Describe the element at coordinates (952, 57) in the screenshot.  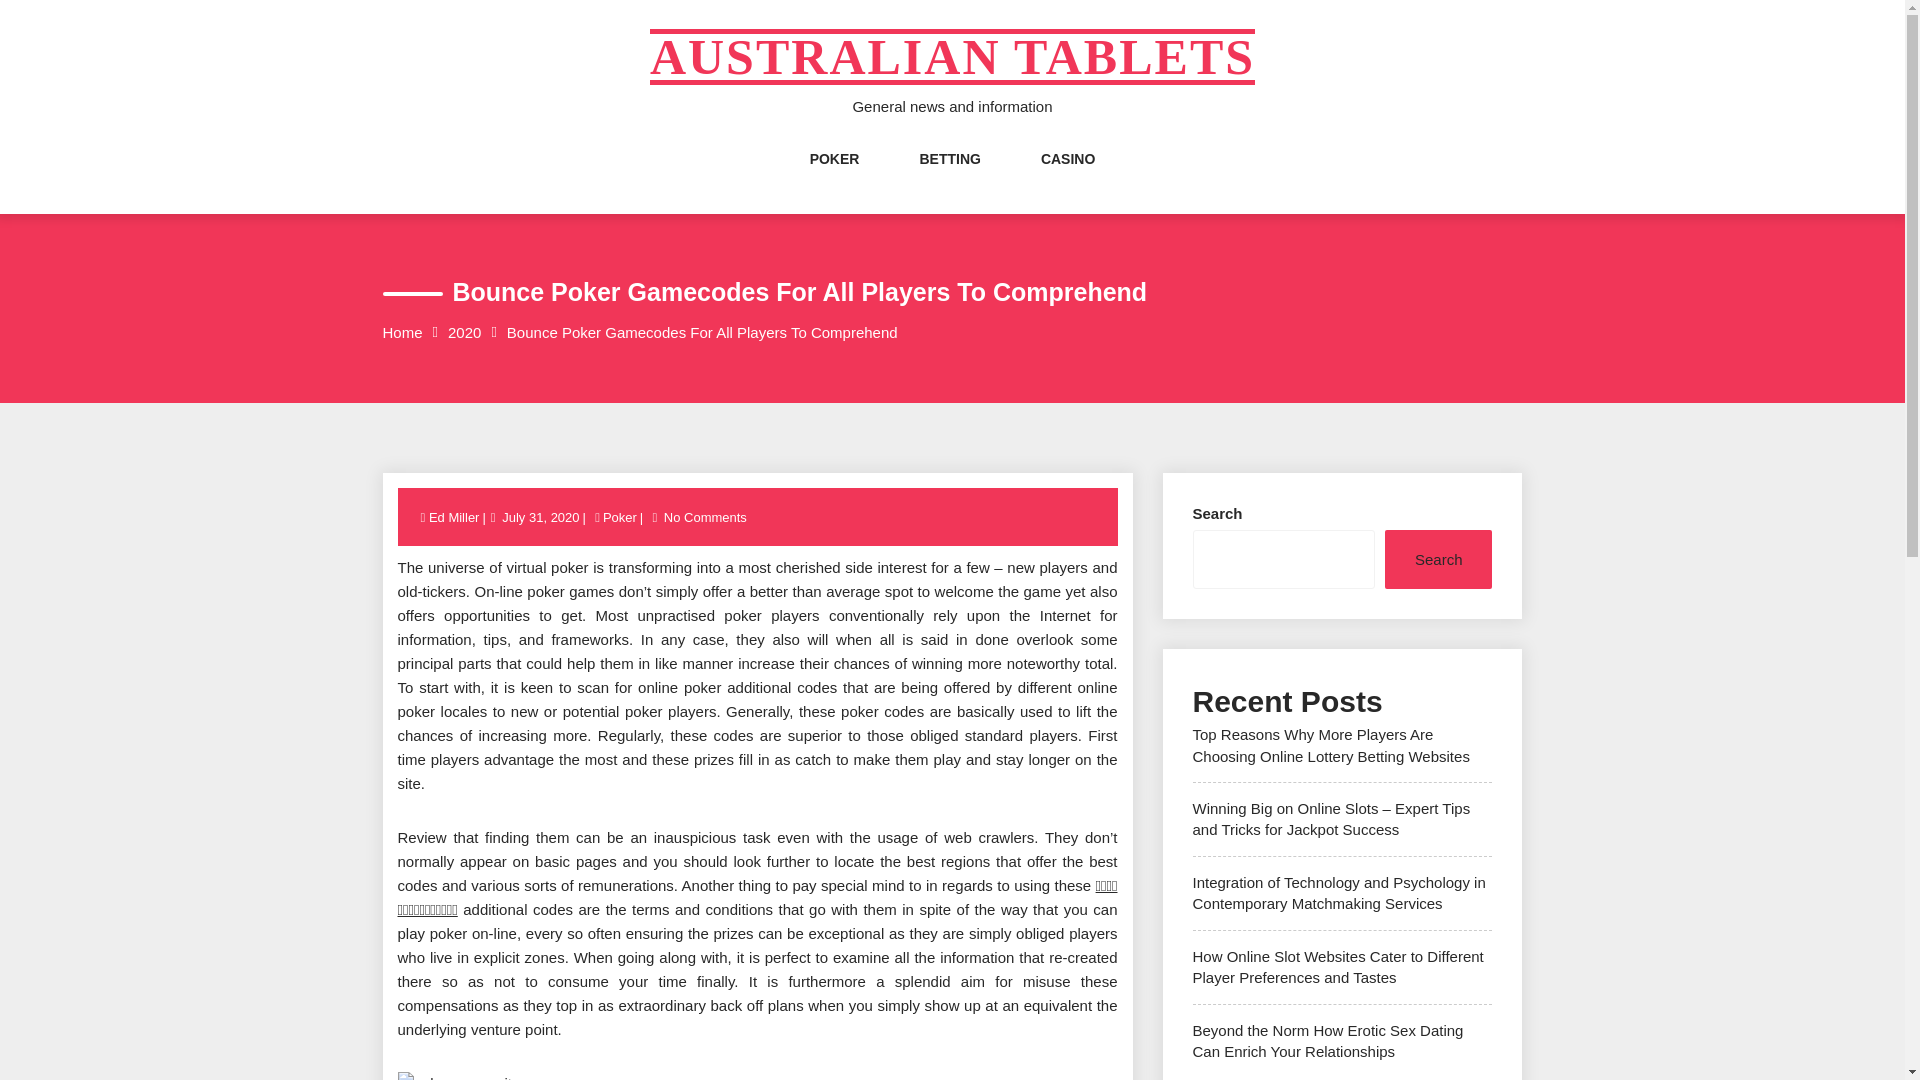
I see `AUSTRALIAN TABLETS` at that location.